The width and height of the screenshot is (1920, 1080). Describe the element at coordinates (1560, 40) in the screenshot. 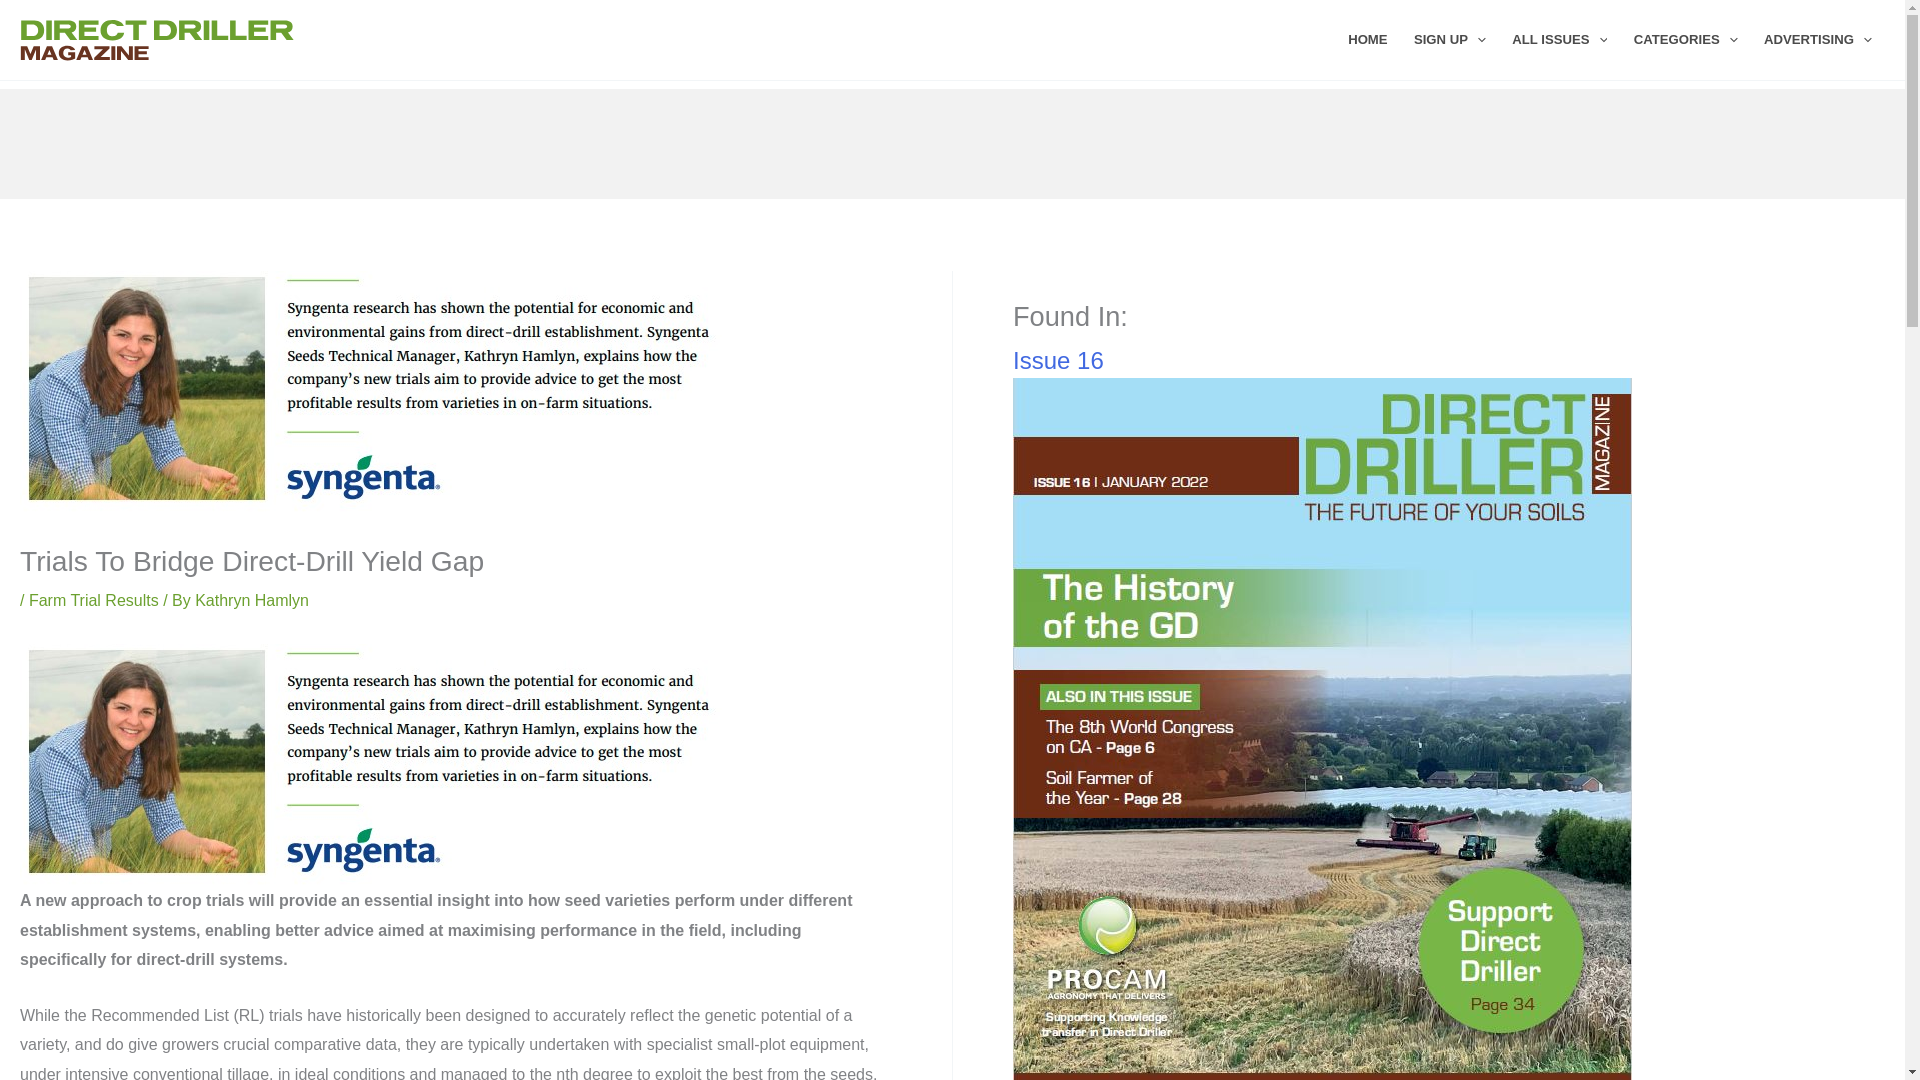

I see `ALL ISSUES` at that location.